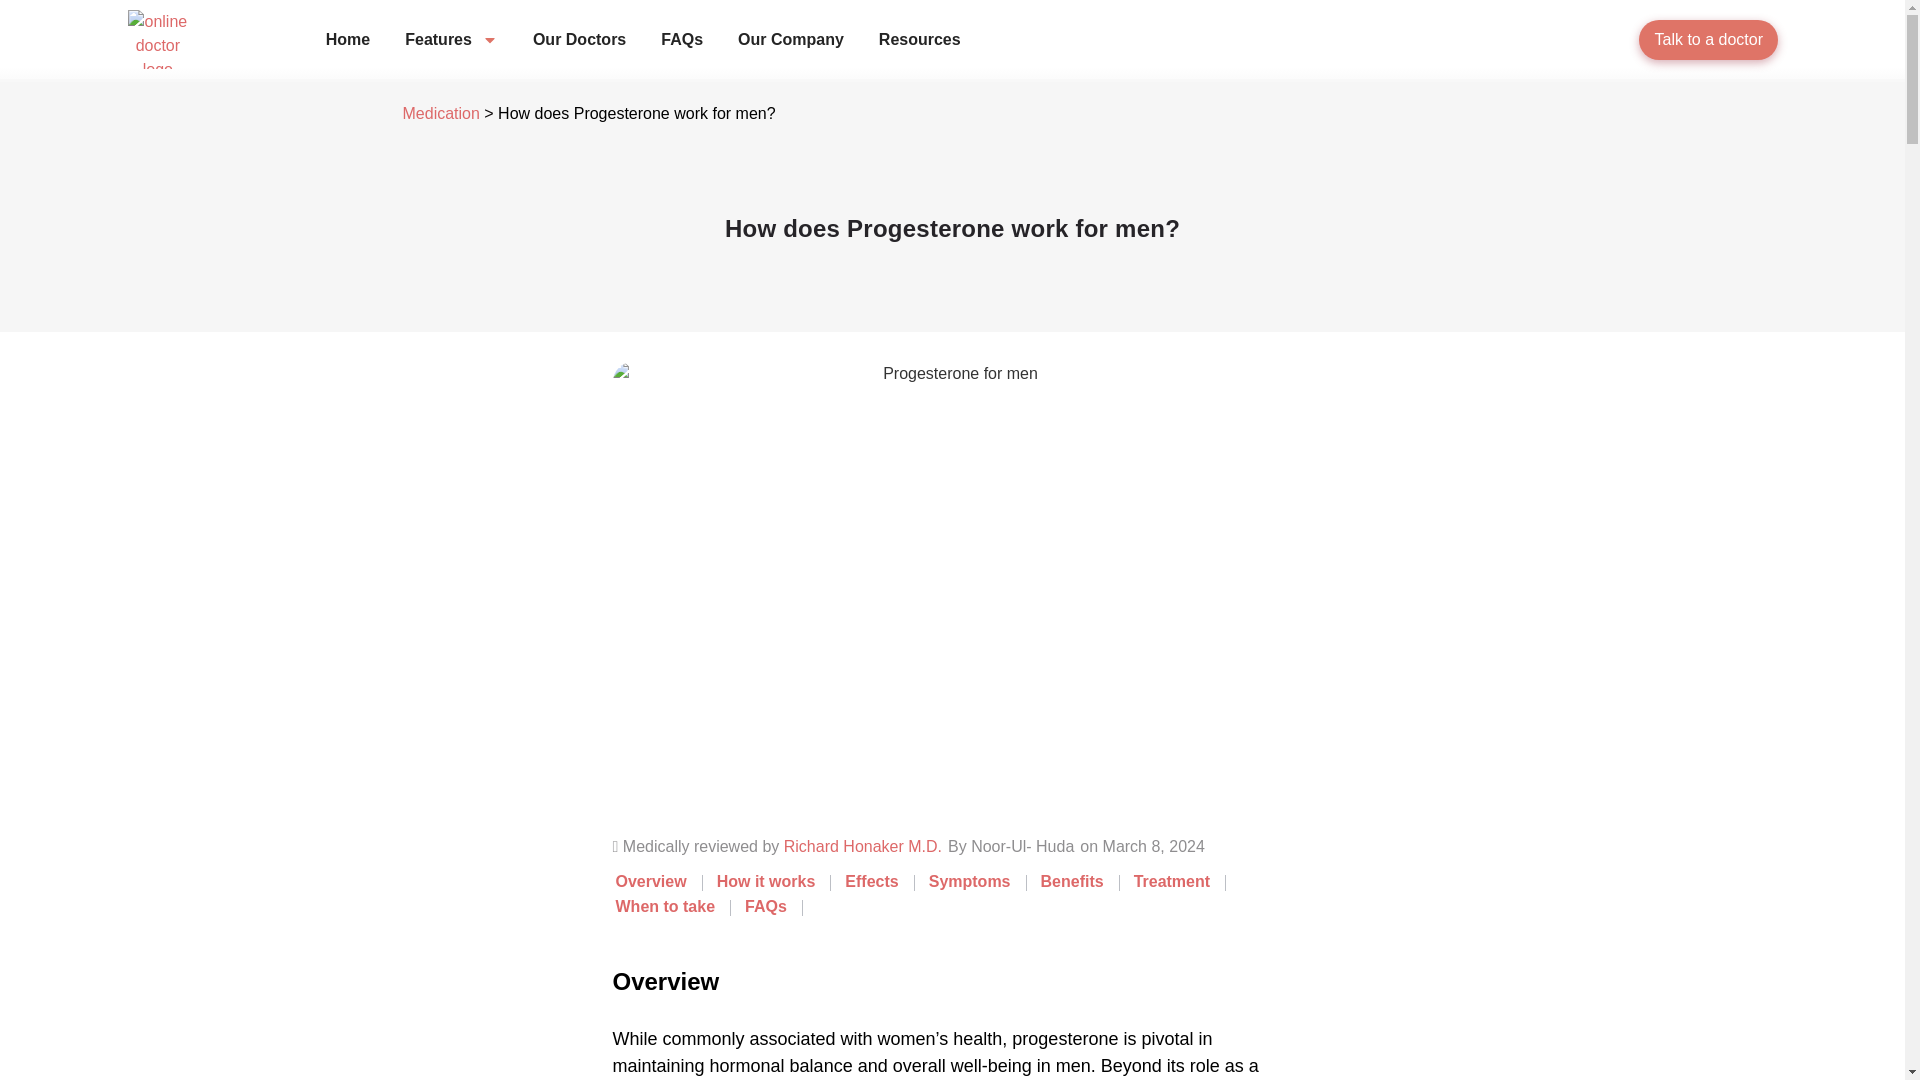  What do you see at coordinates (666, 906) in the screenshot?
I see `When to take` at bounding box center [666, 906].